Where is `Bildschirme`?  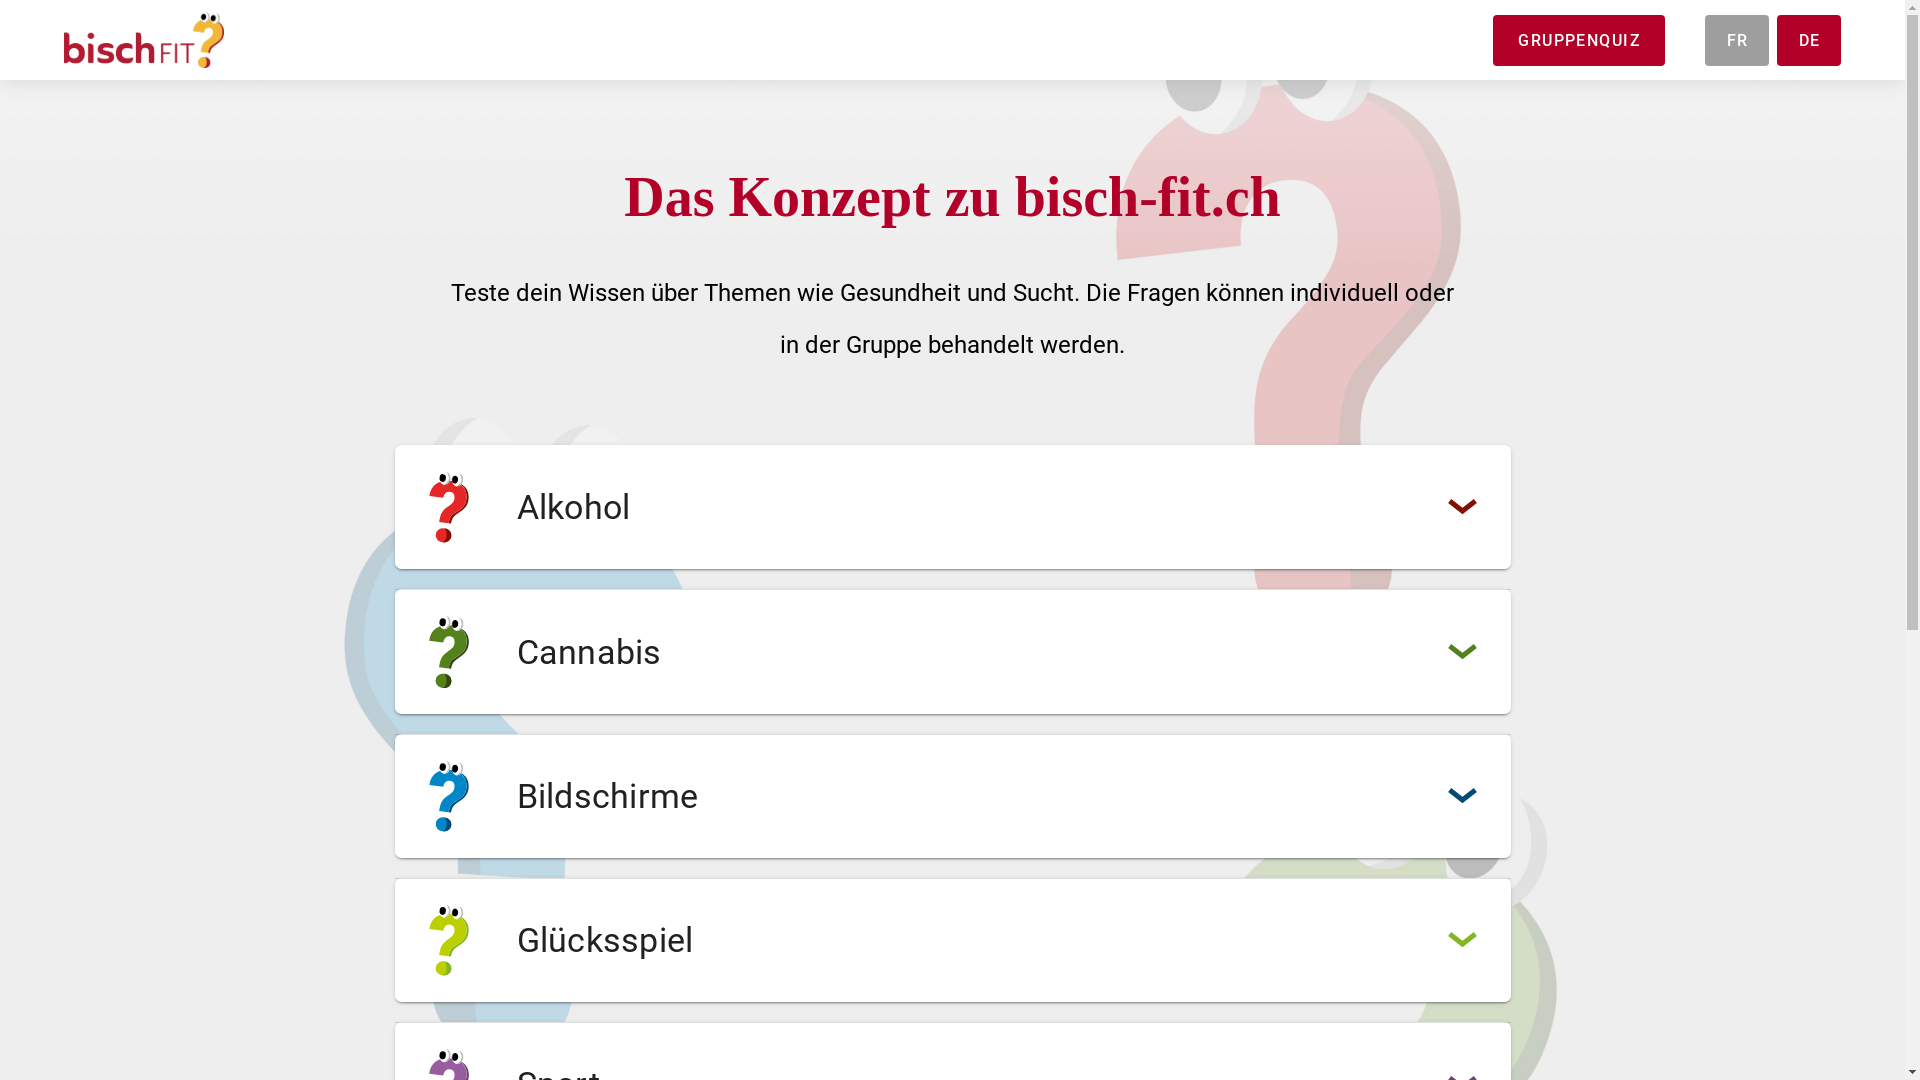
Bildschirme is located at coordinates (952, 796).